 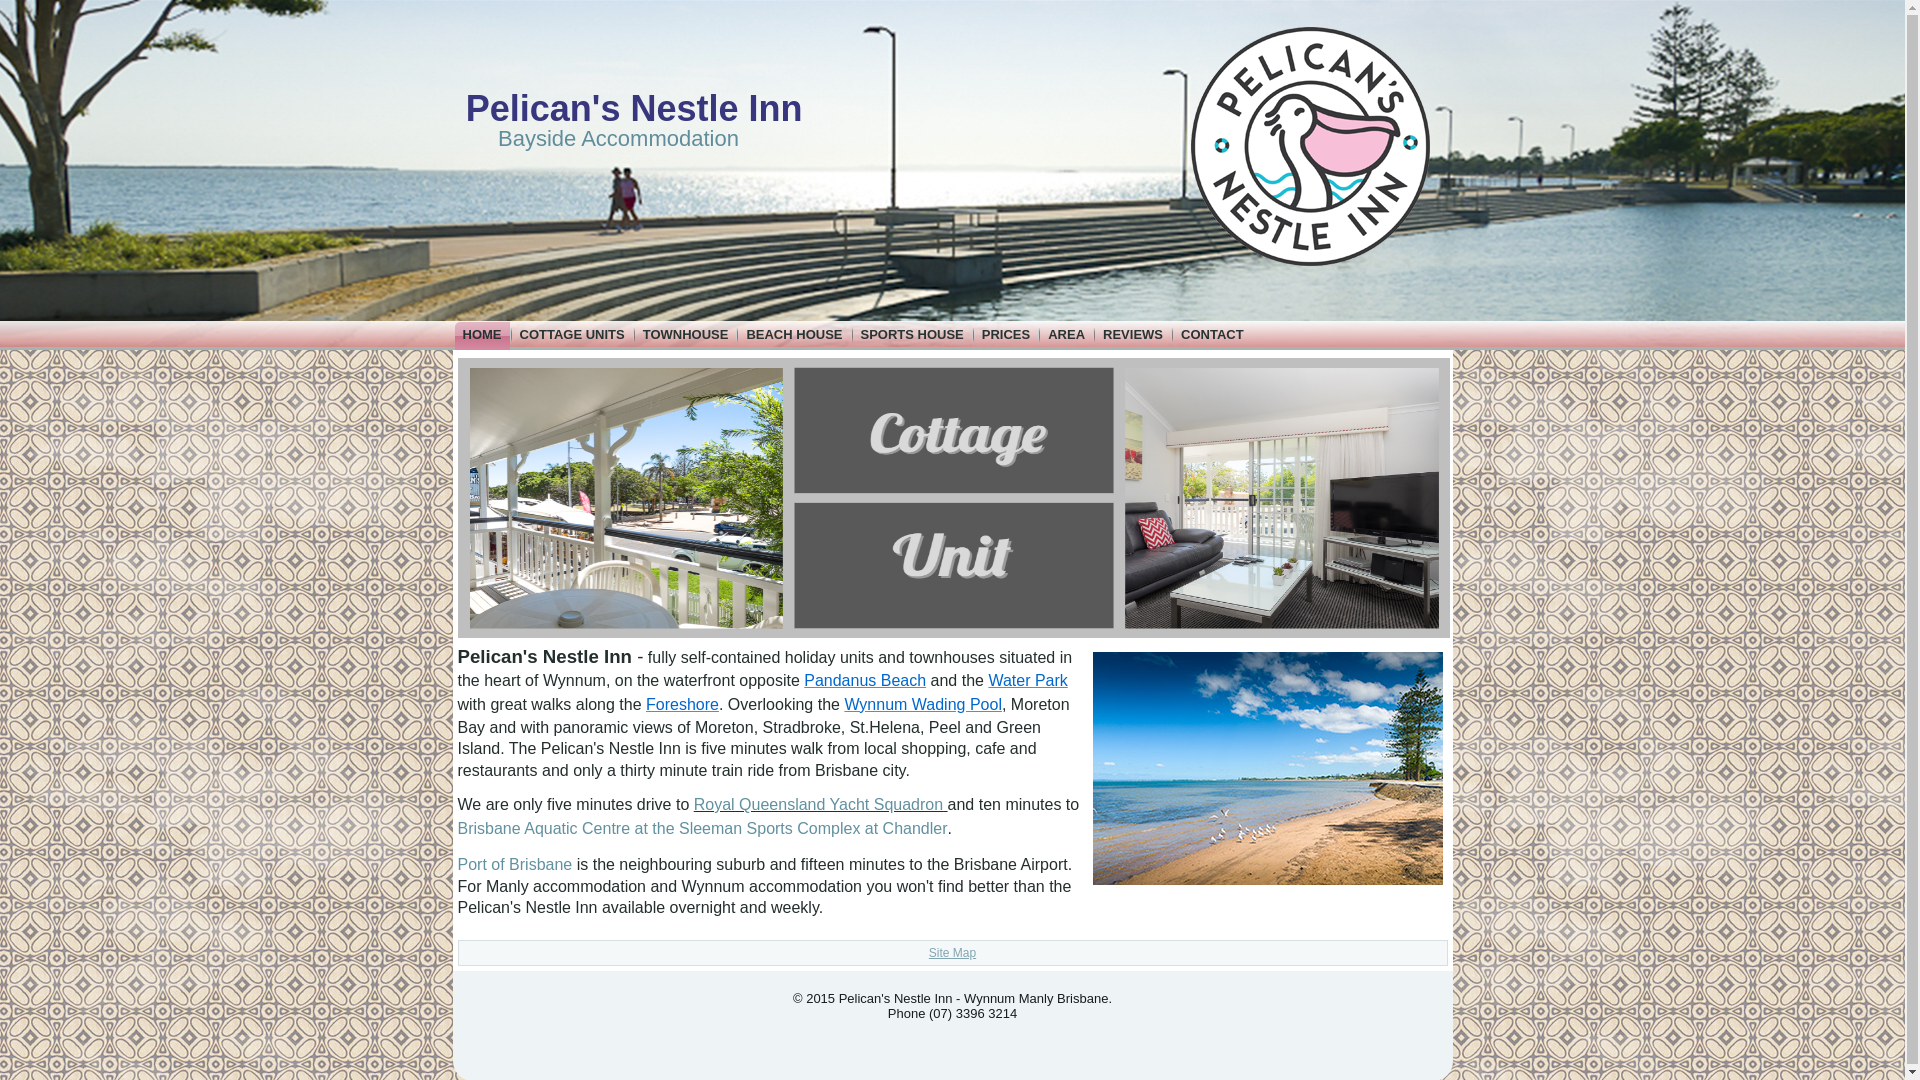 What do you see at coordinates (818, 804) in the screenshot?
I see `Royal Queensland Yacht Squadron` at bounding box center [818, 804].